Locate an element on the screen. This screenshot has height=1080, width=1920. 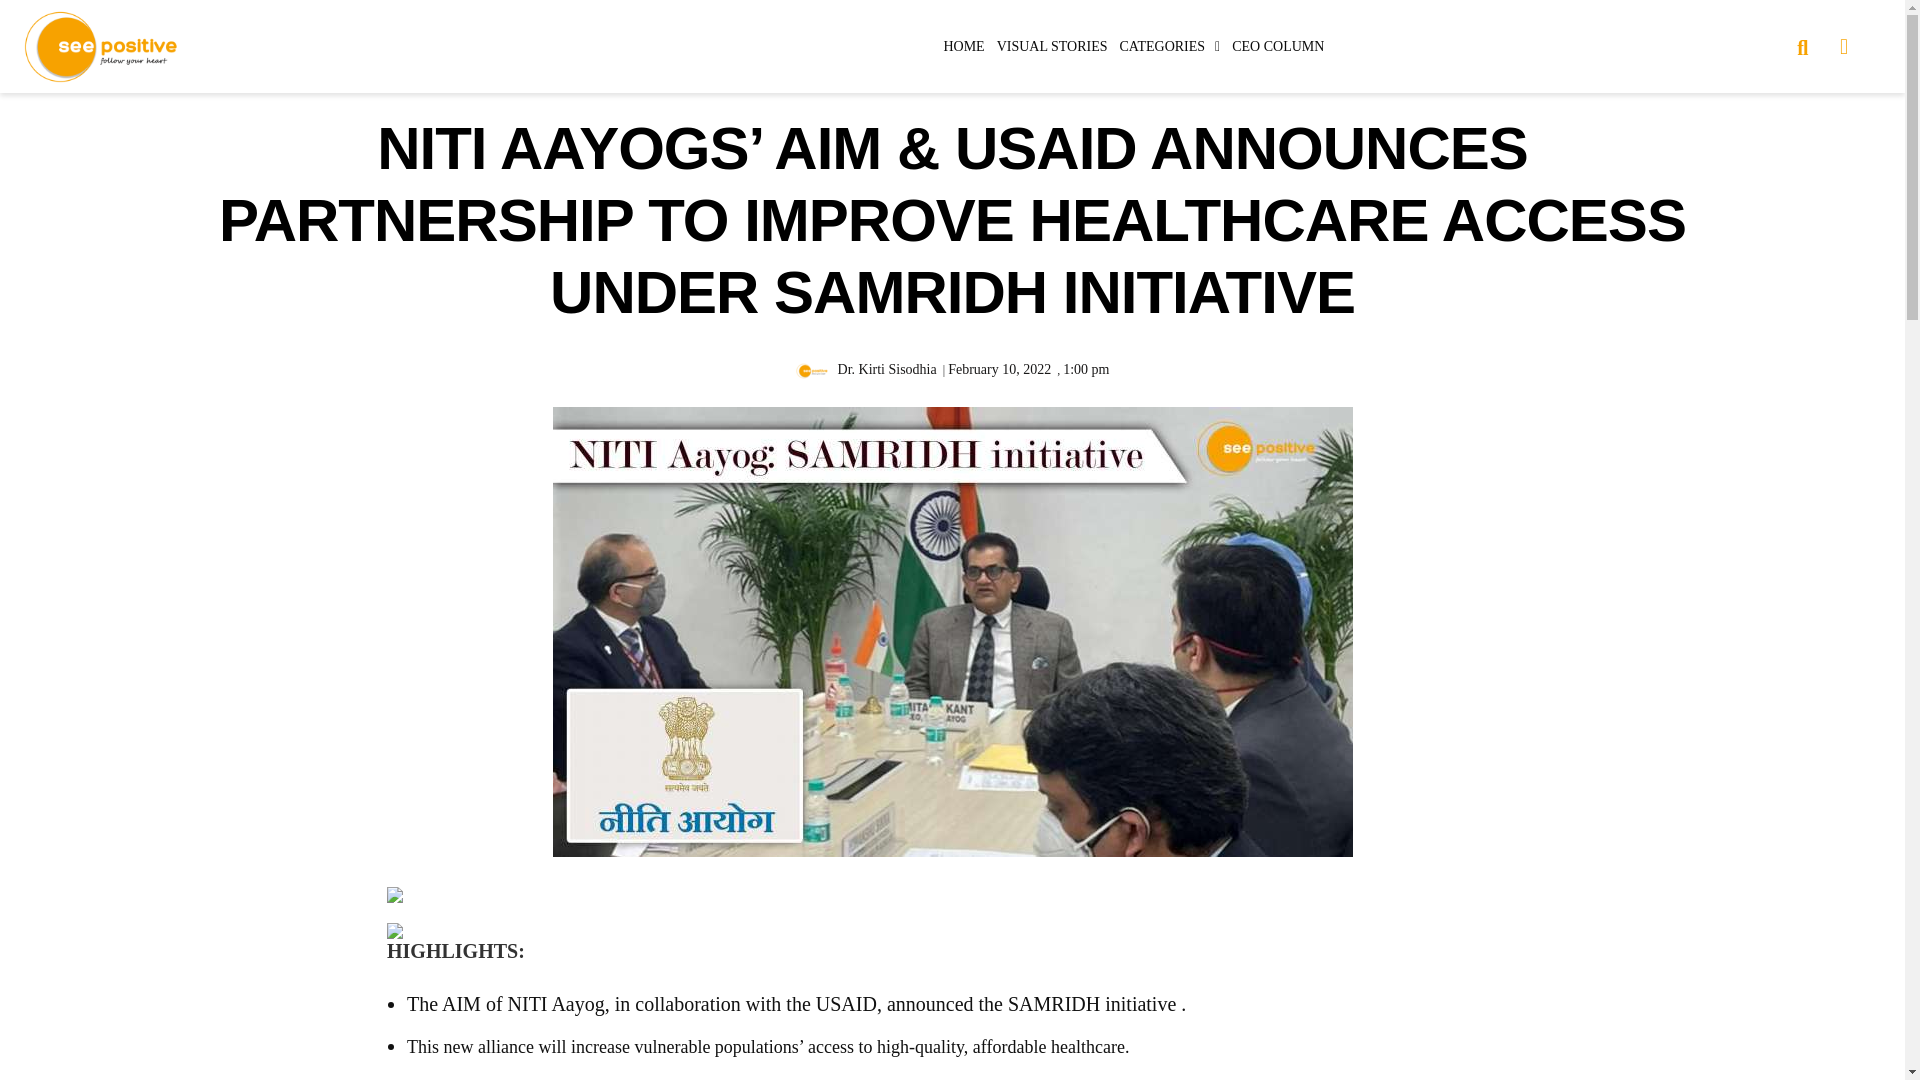
CEO COLUMN is located at coordinates (1278, 46).